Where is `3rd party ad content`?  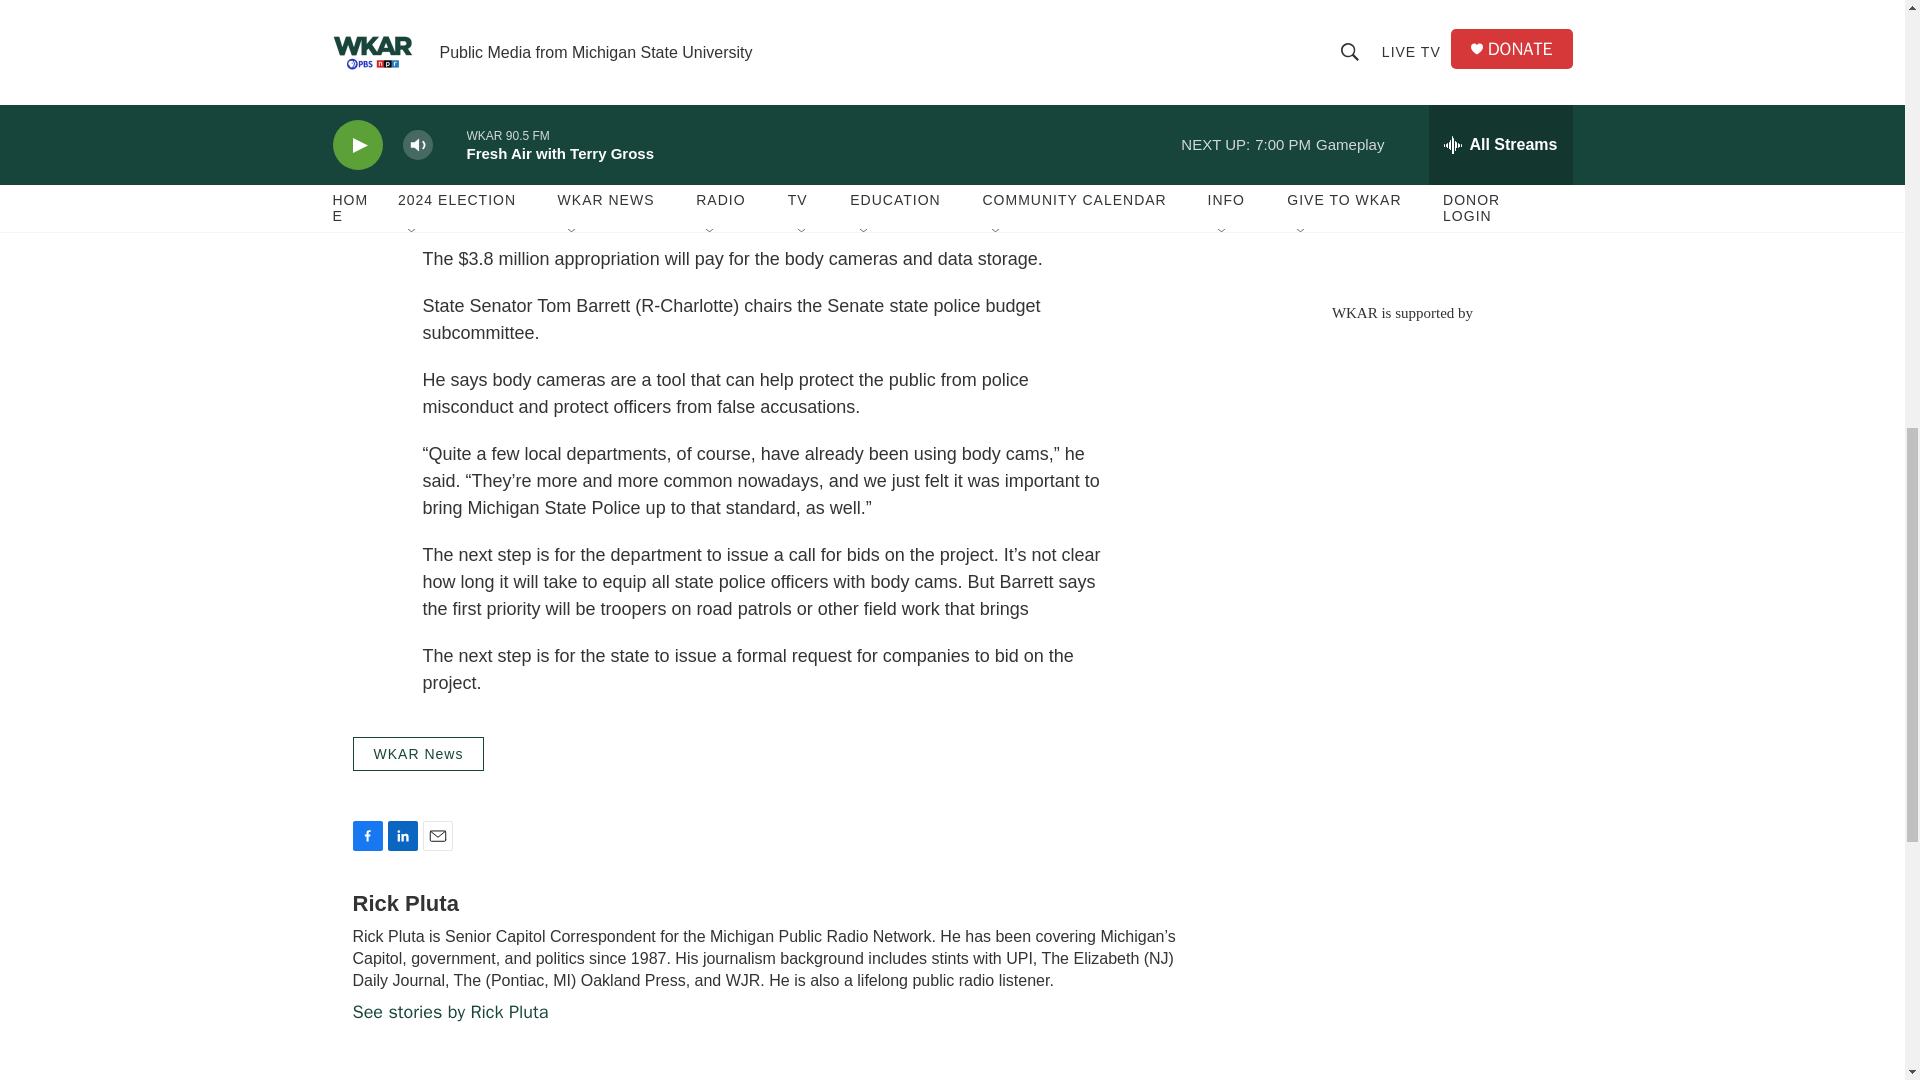
3rd party ad content is located at coordinates (1401, 466).